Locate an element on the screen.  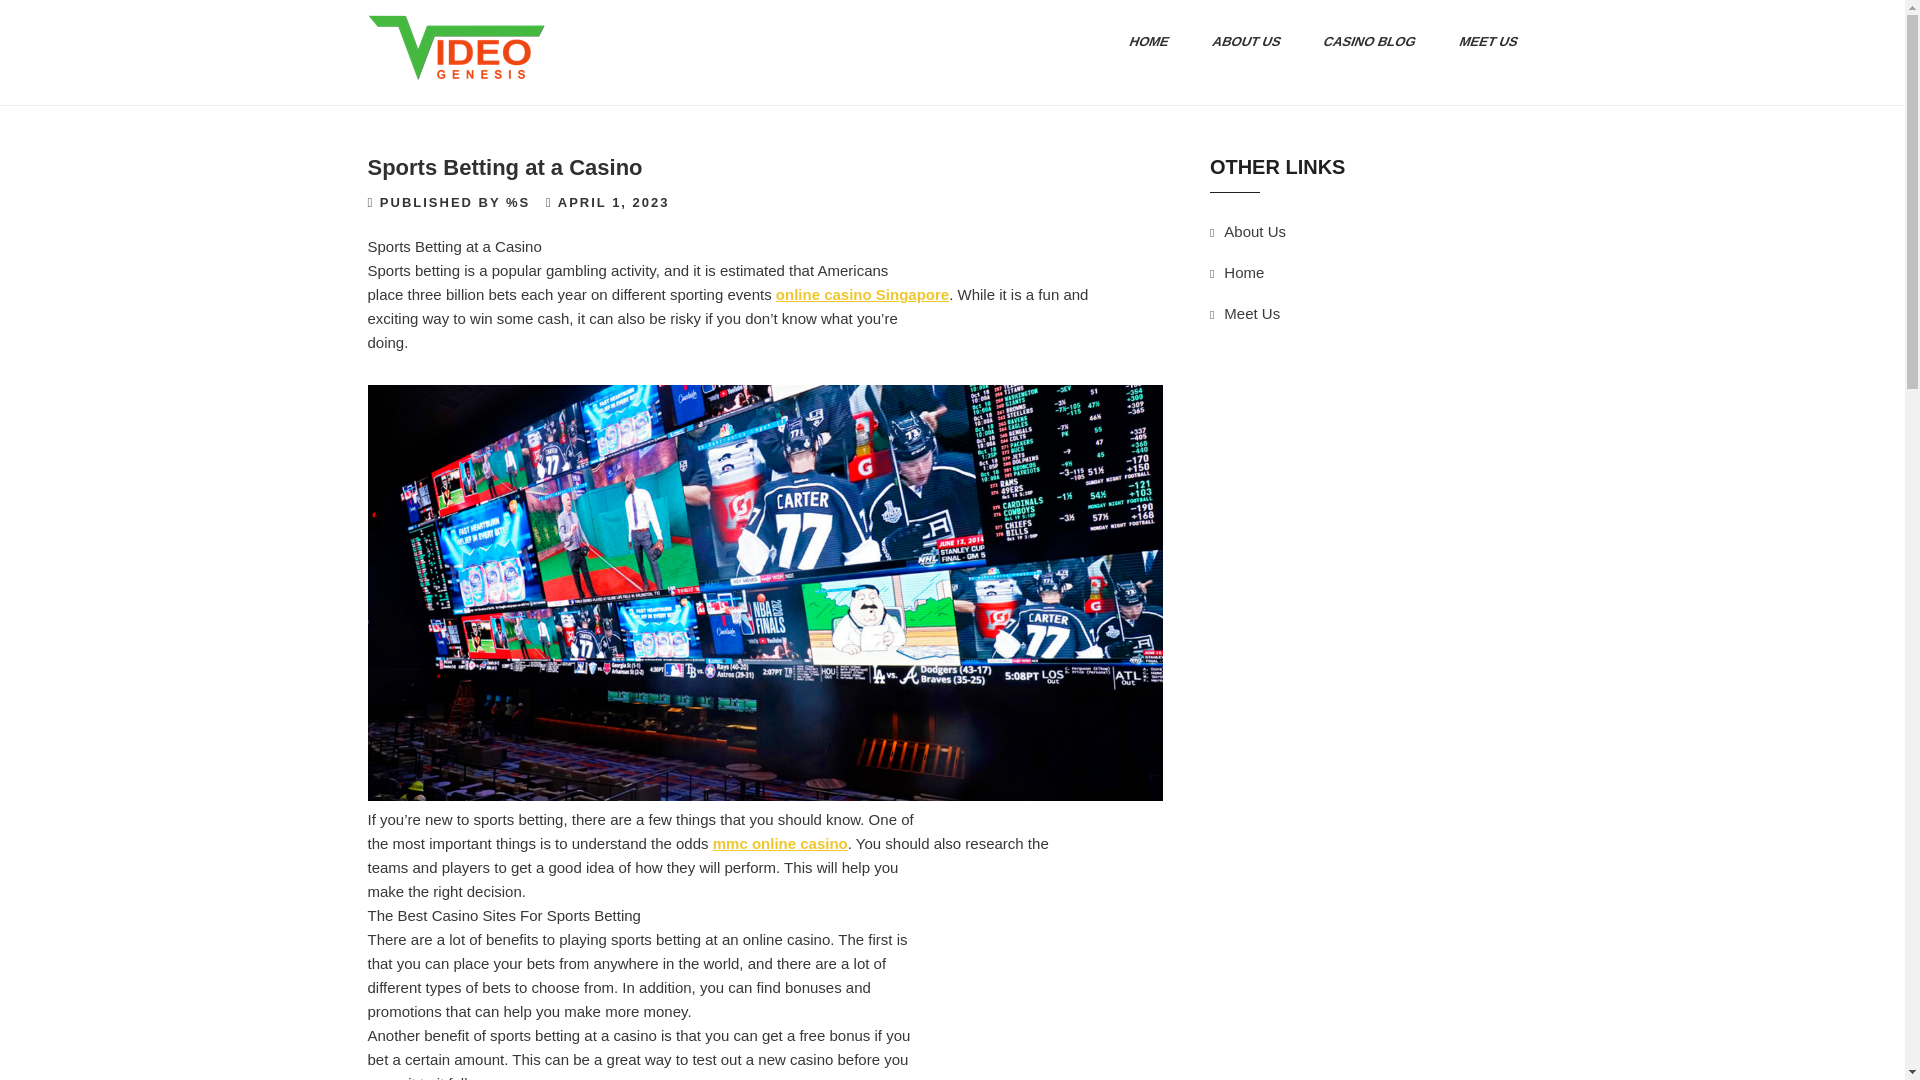
online casino Singapore is located at coordinates (862, 294).